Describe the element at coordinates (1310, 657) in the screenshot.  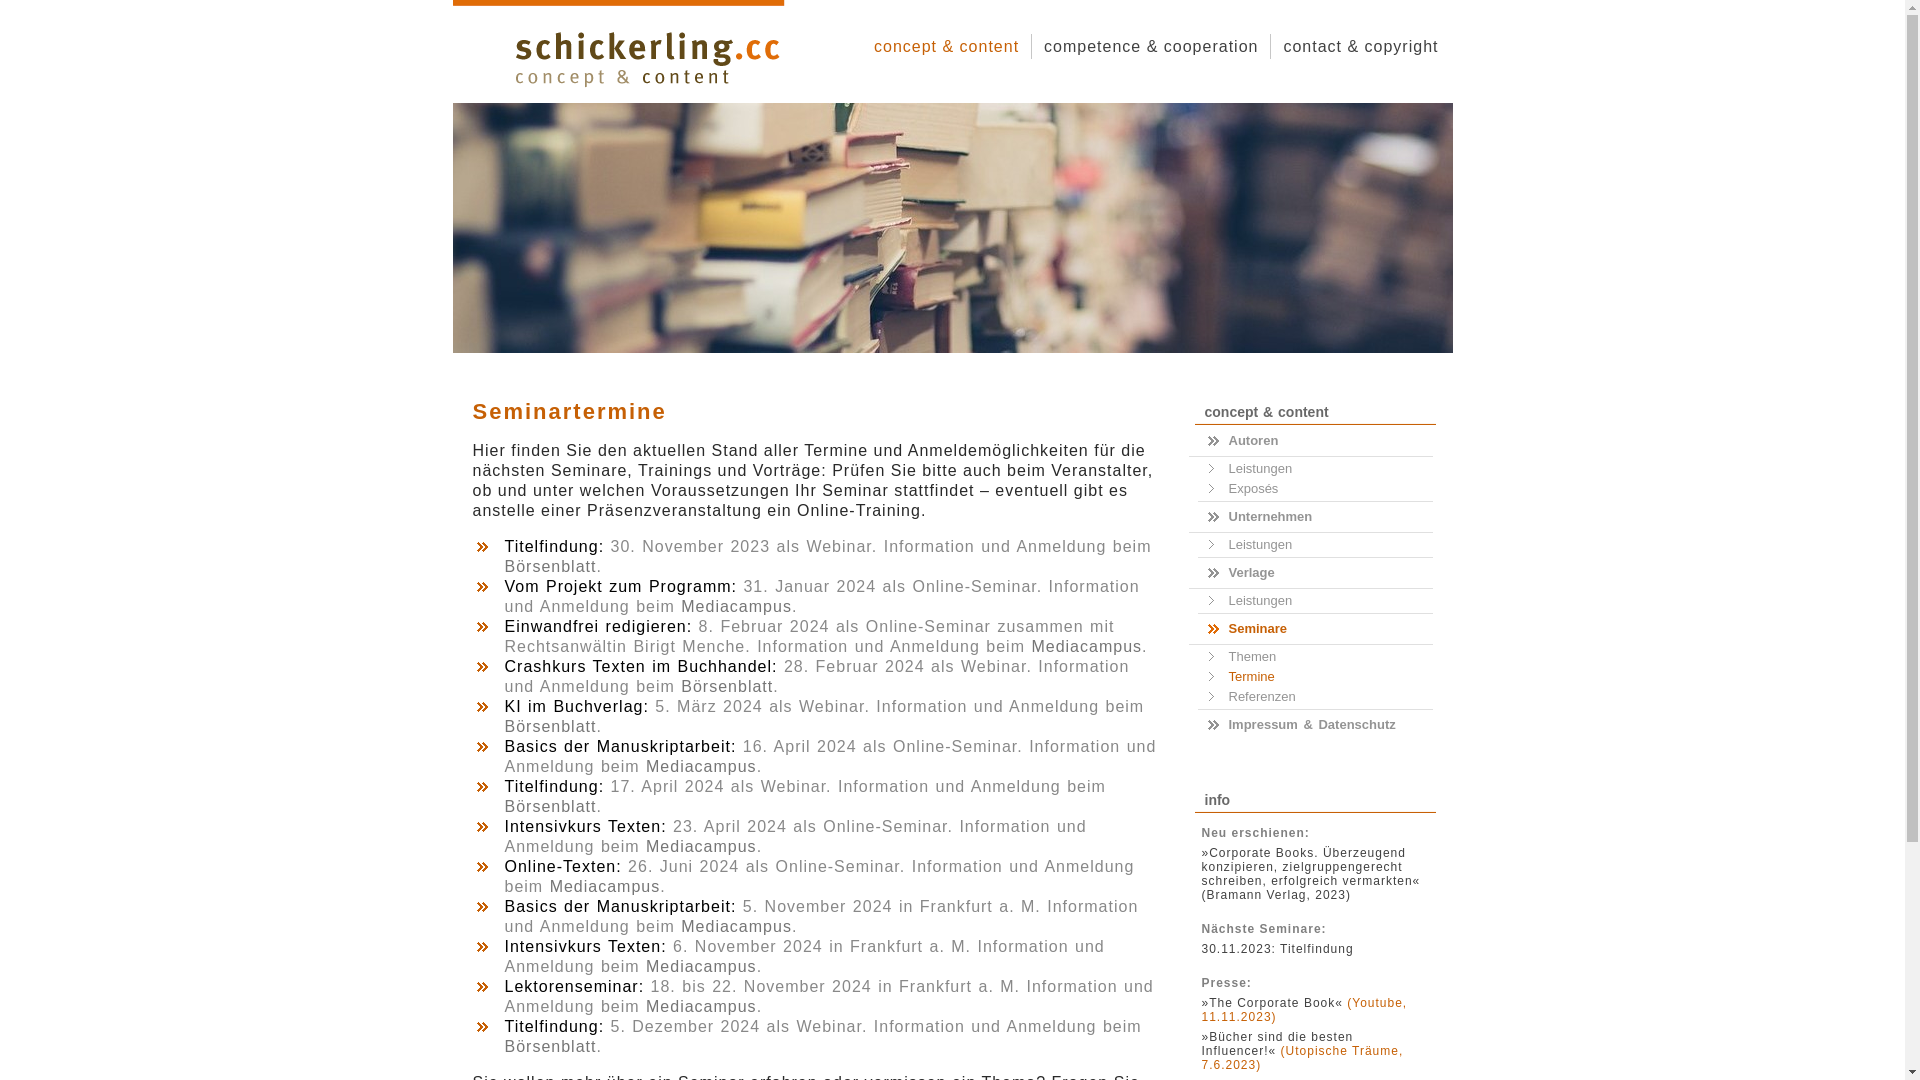
I see `Themen` at that location.